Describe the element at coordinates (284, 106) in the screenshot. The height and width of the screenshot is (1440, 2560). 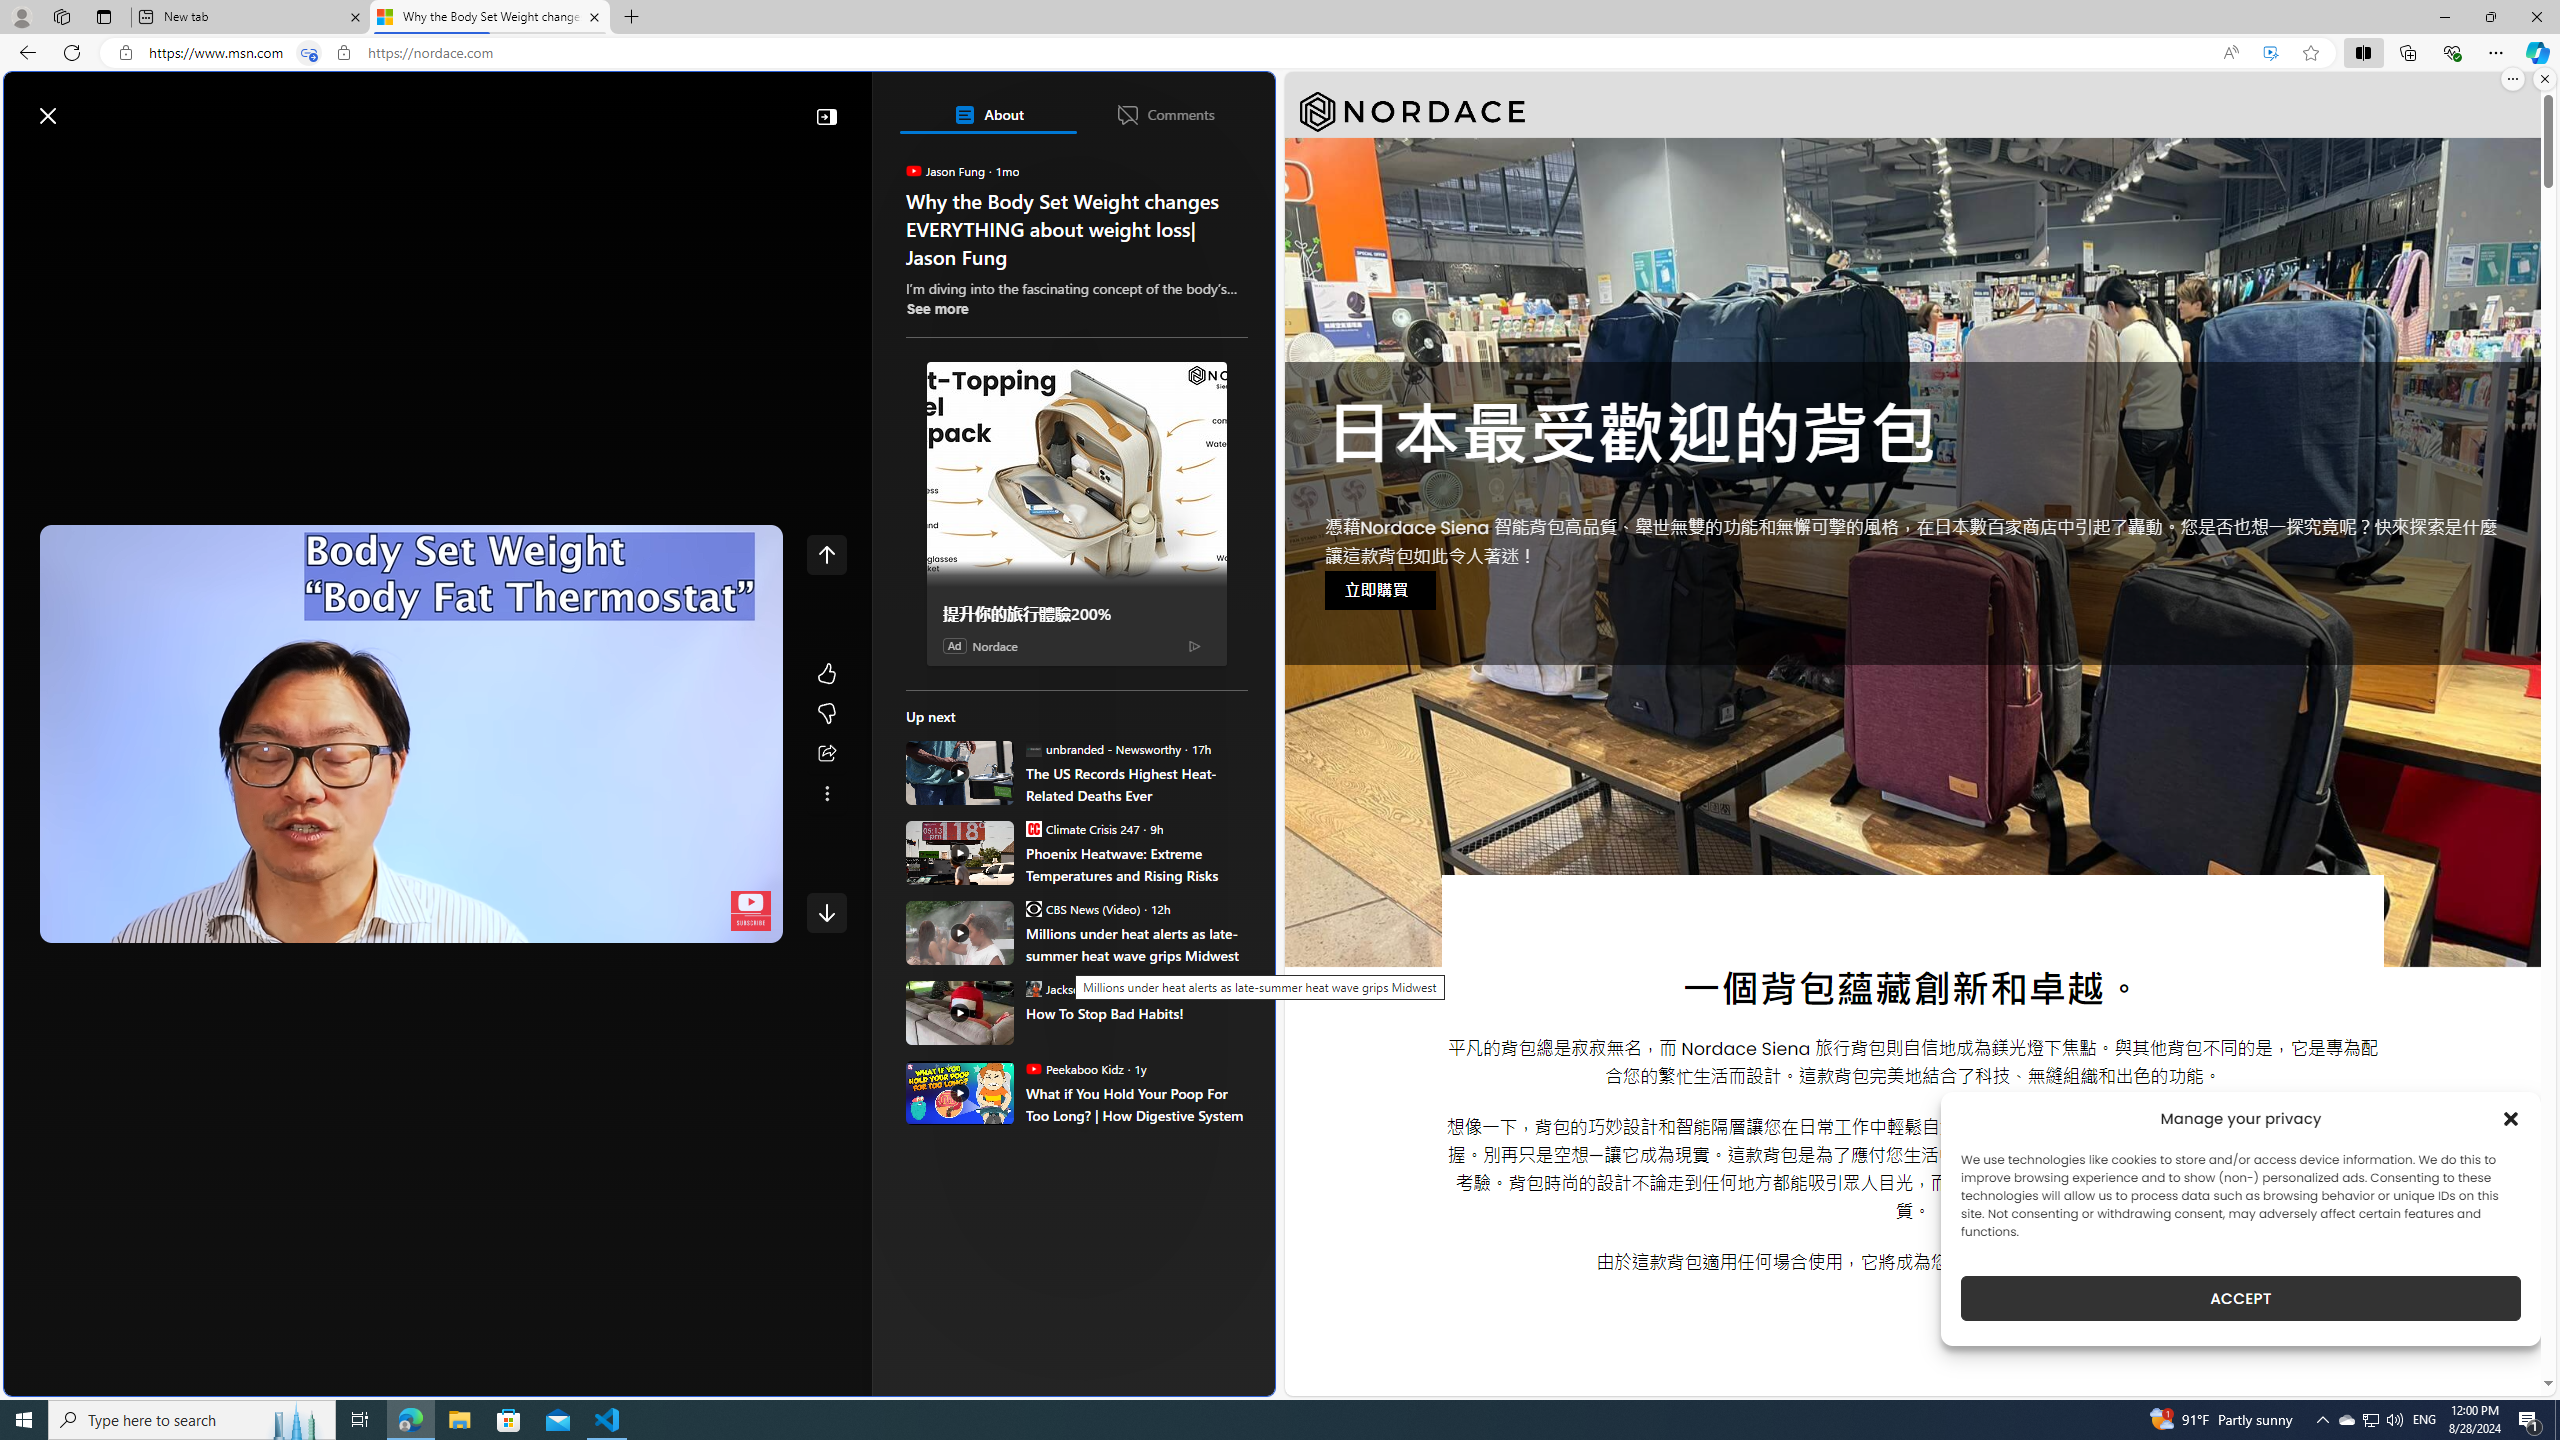
I see `Web search` at that location.